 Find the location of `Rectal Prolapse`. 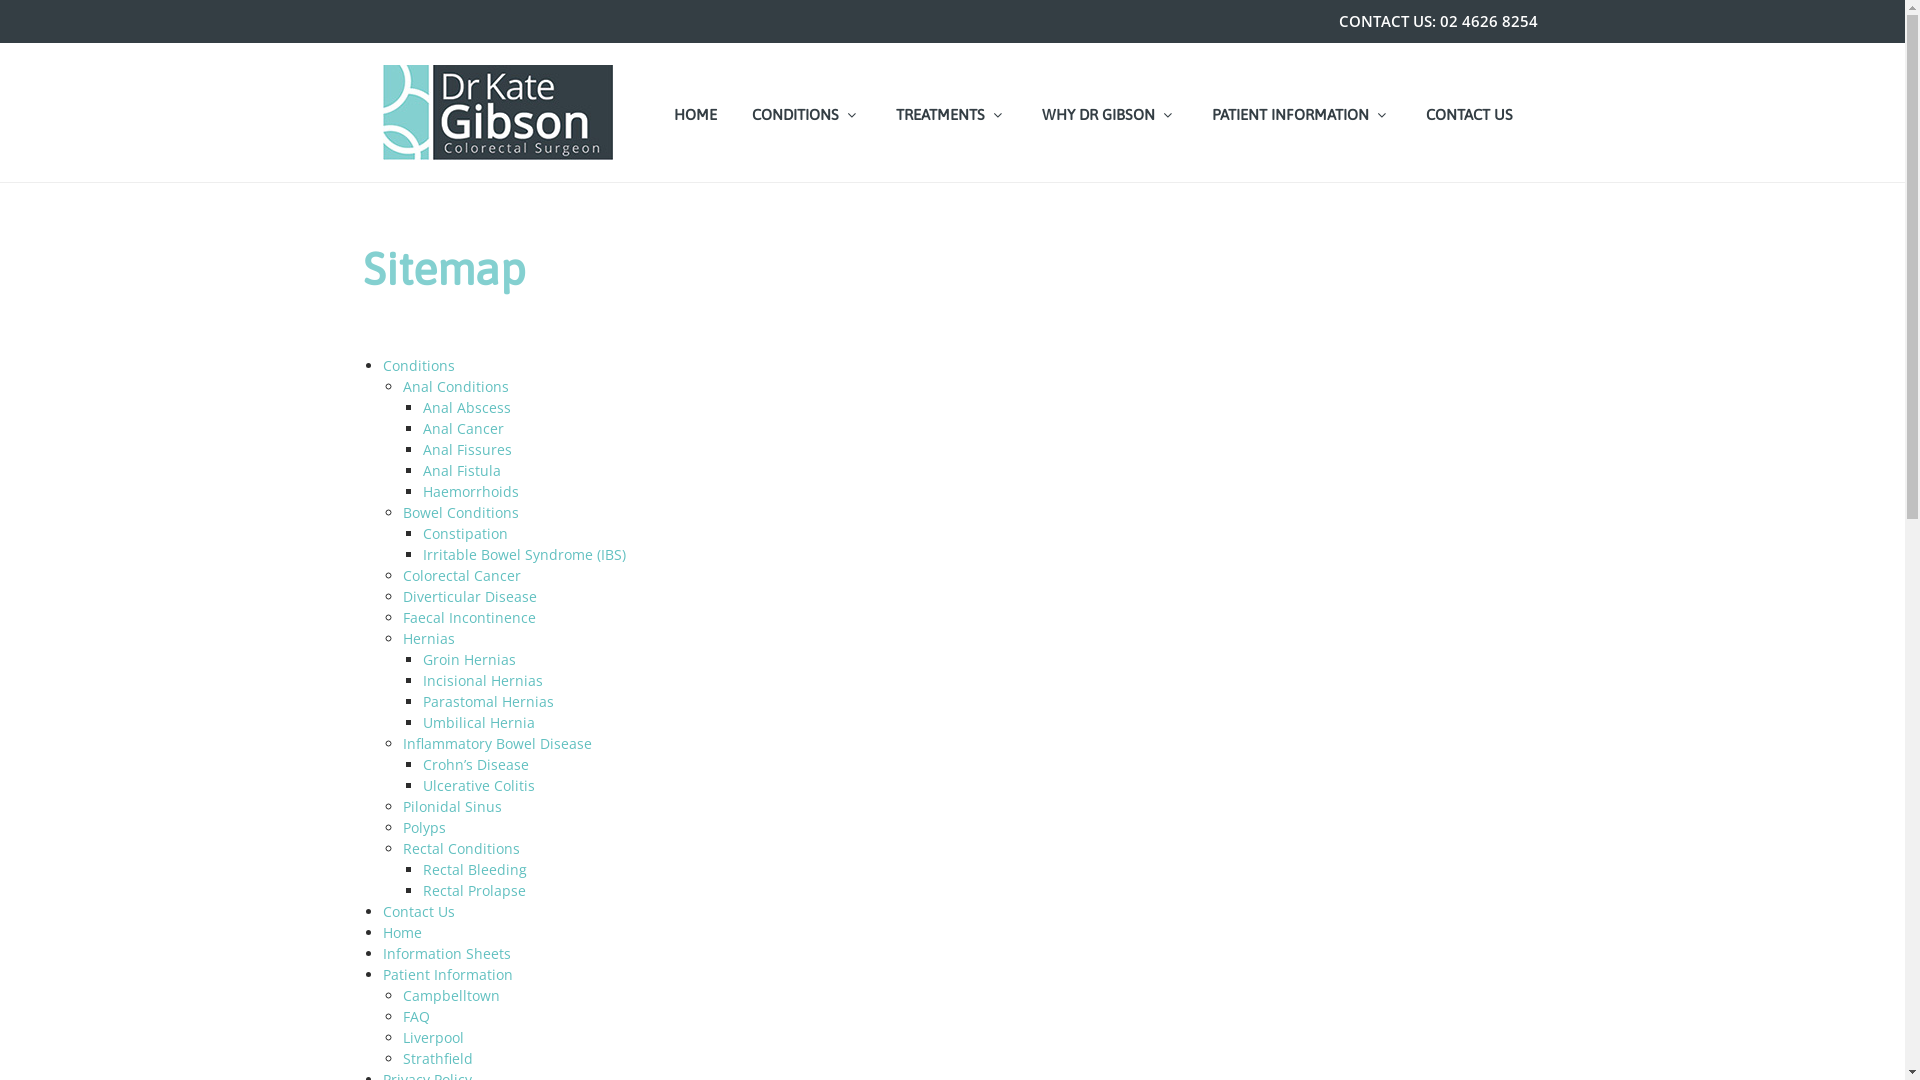

Rectal Prolapse is located at coordinates (474, 890).